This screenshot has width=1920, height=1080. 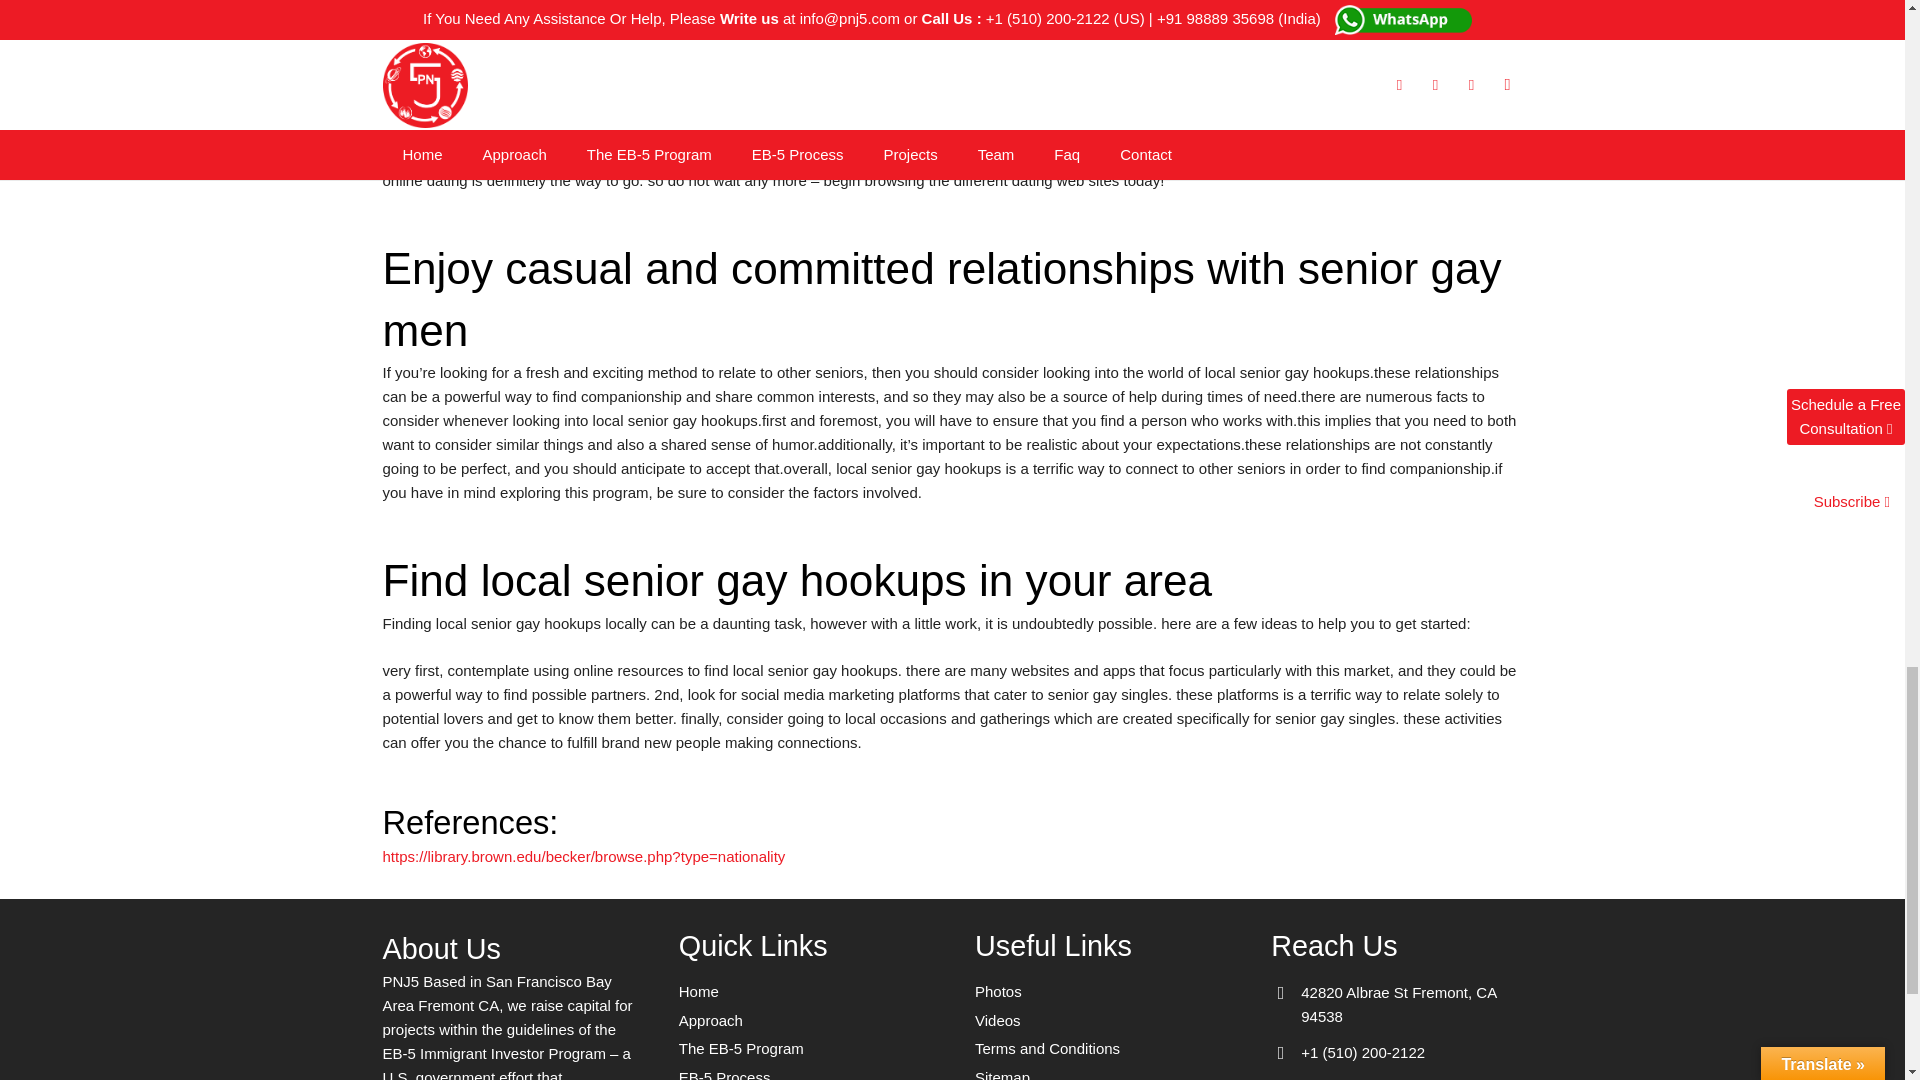 What do you see at coordinates (1002, 1074) in the screenshot?
I see `Sitemap` at bounding box center [1002, 1074].